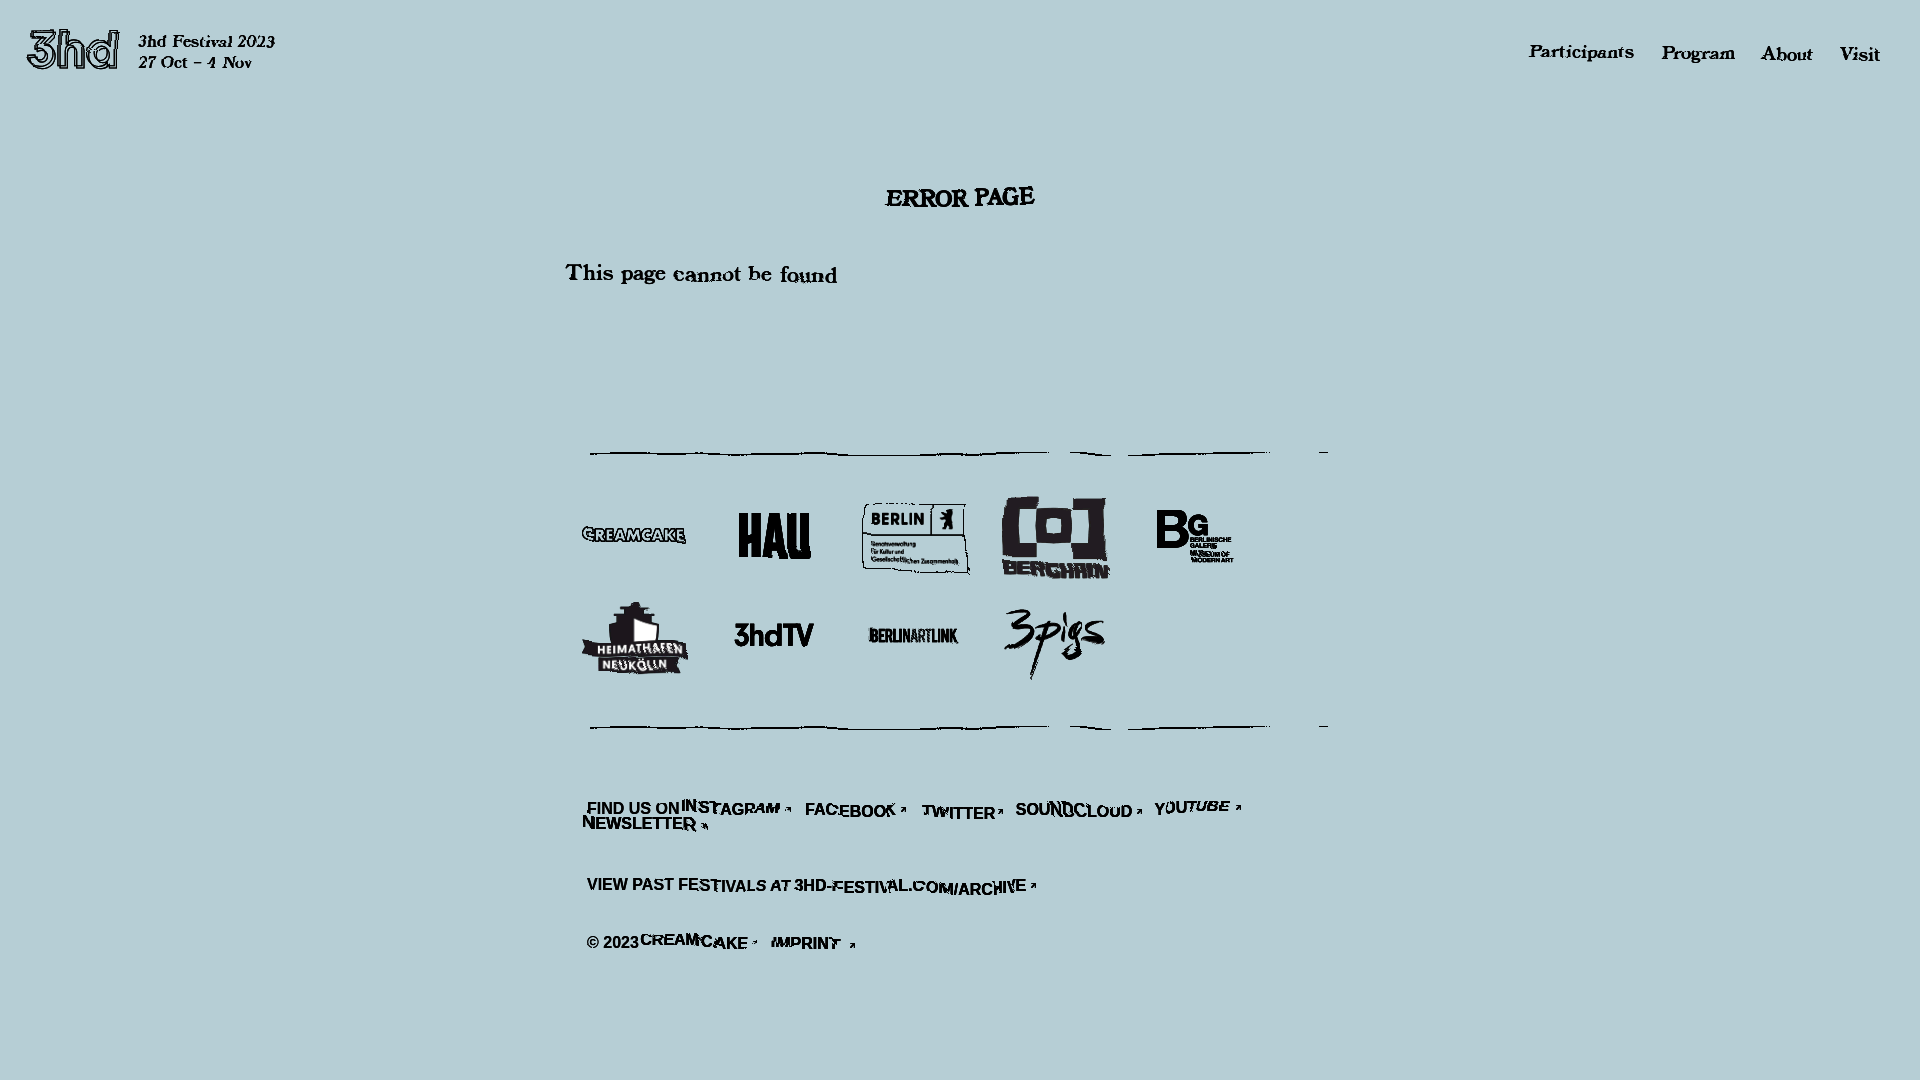 Image resolution: width=1920 pixels, height=1080 pixels. What do you see at coordinates (1085, 812) in the screenshot?
I see `SOUNDCLOUD` at bounding box center [1085, 812].